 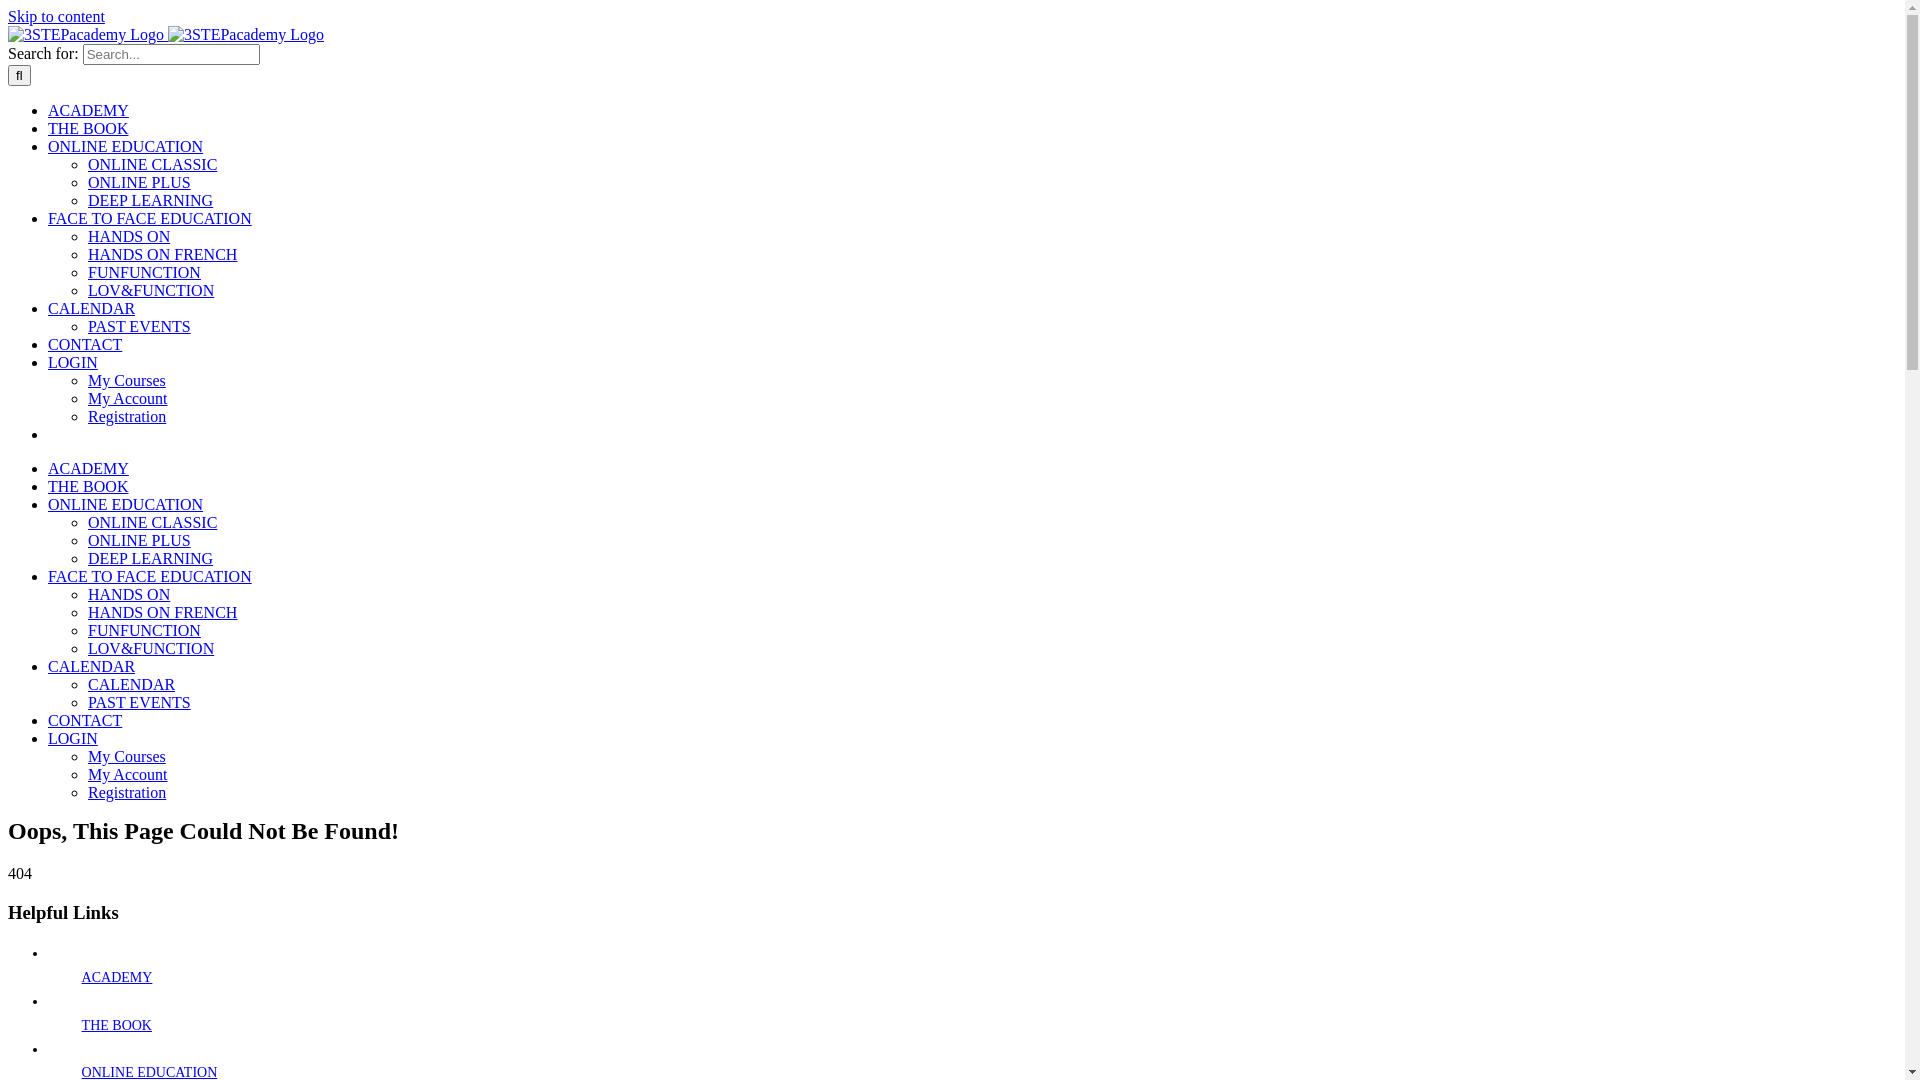 I want to click on ACADEMY, so click(x=88, y=110).